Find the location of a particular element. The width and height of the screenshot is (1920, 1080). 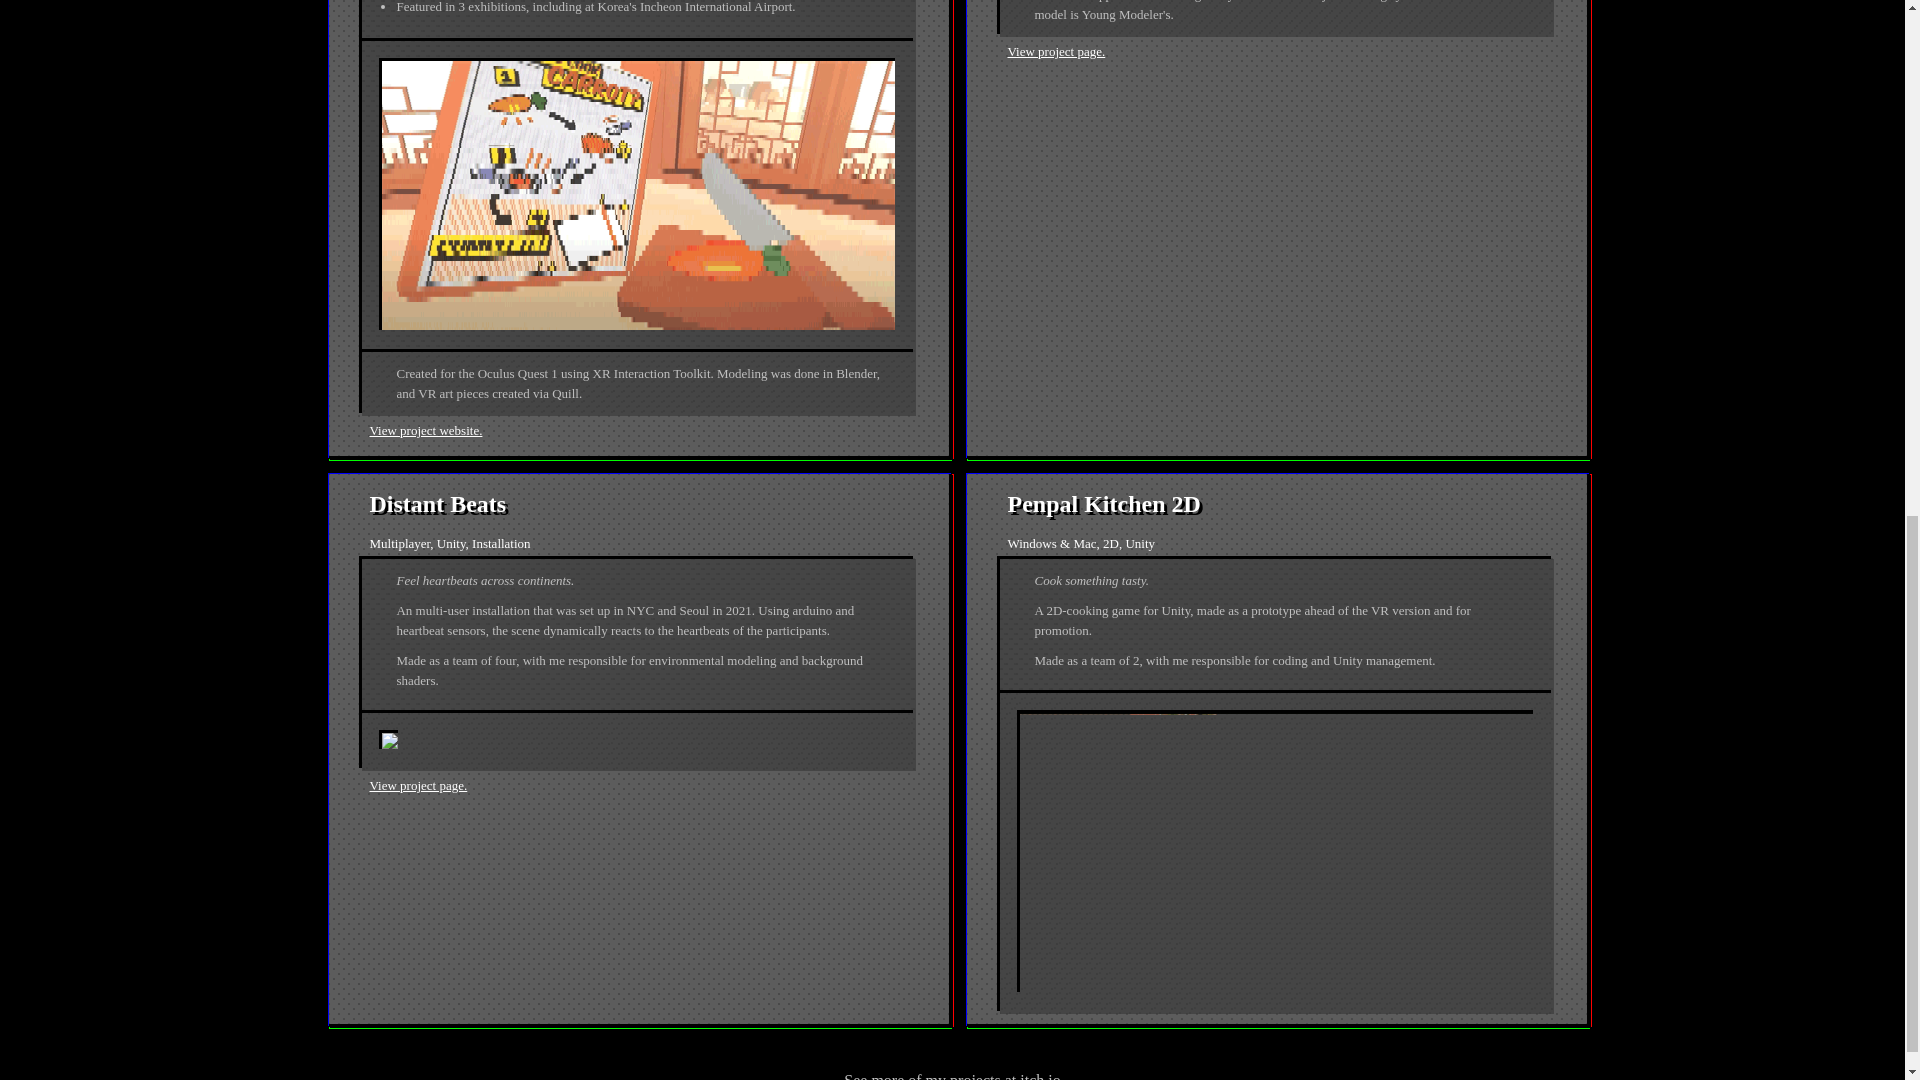

View project page. is located at coordinates (417, 784).